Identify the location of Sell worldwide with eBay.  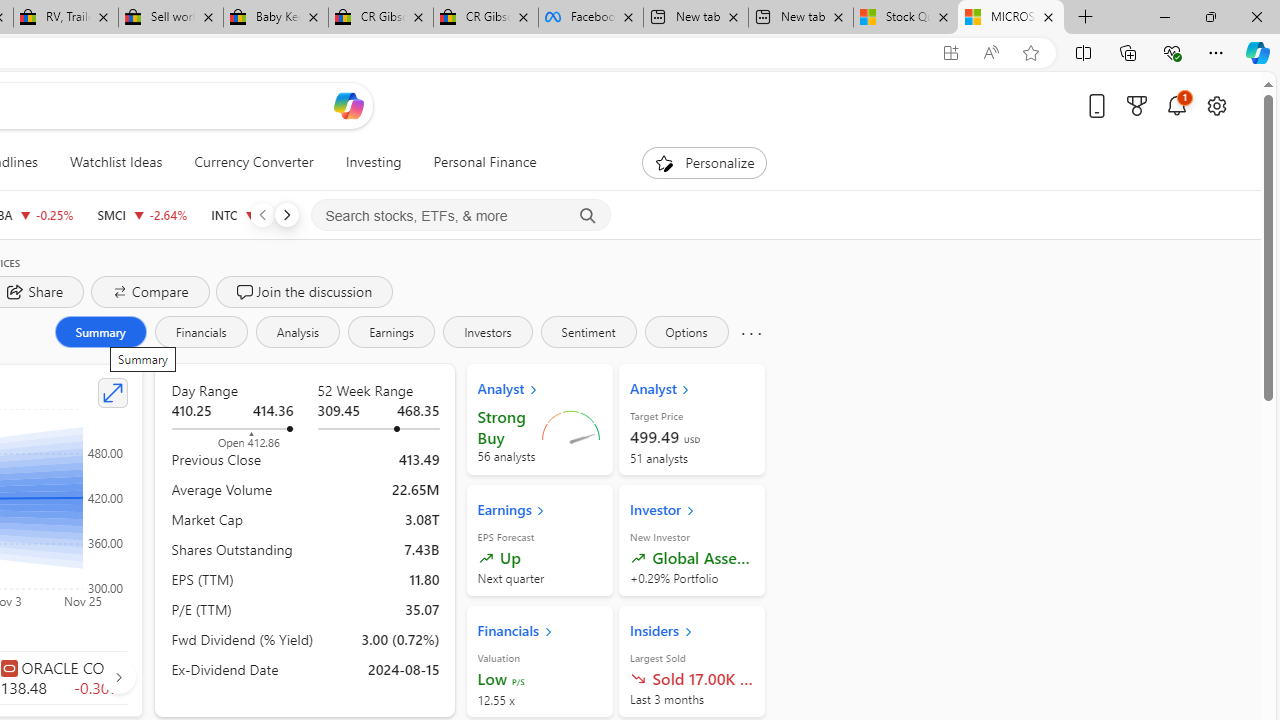
(170, 18).